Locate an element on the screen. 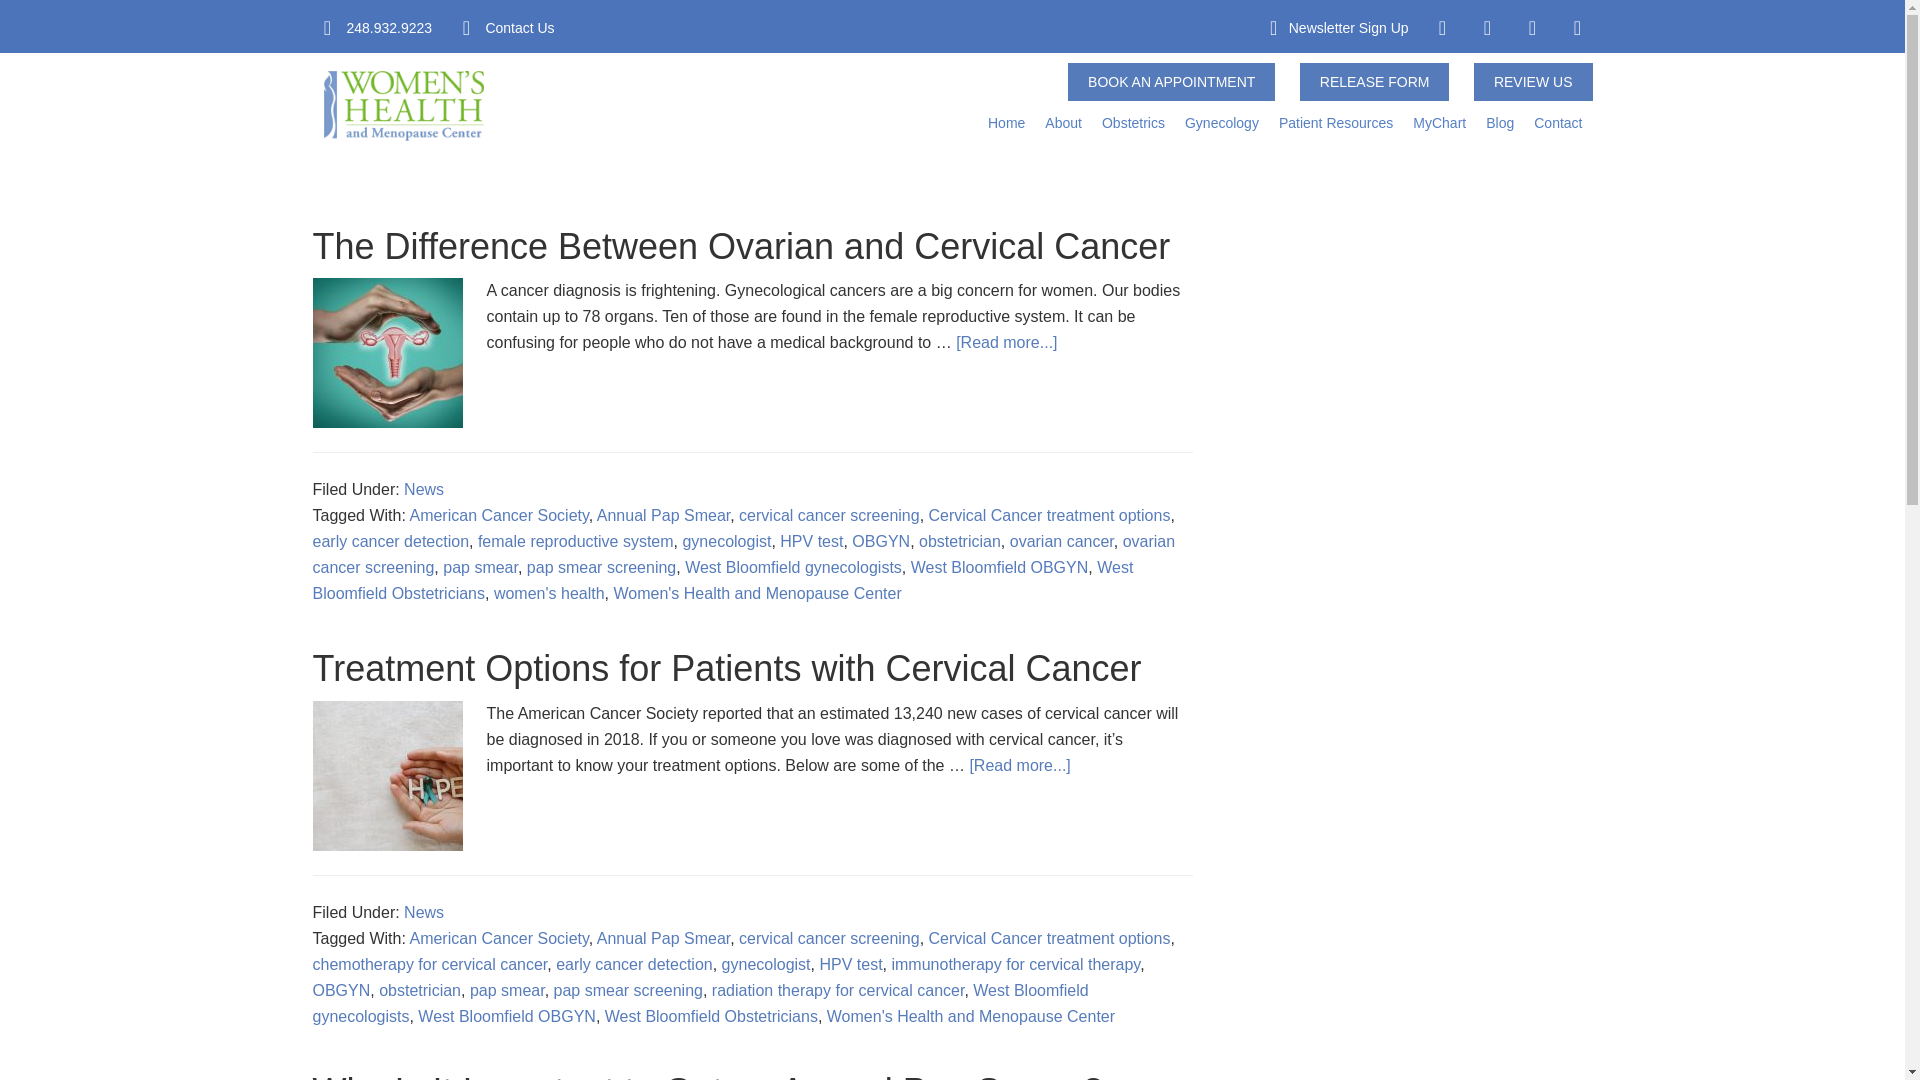 The height and width of the screenshot is (1080, 1920). Contact Us is located at coordinates (520, 28).